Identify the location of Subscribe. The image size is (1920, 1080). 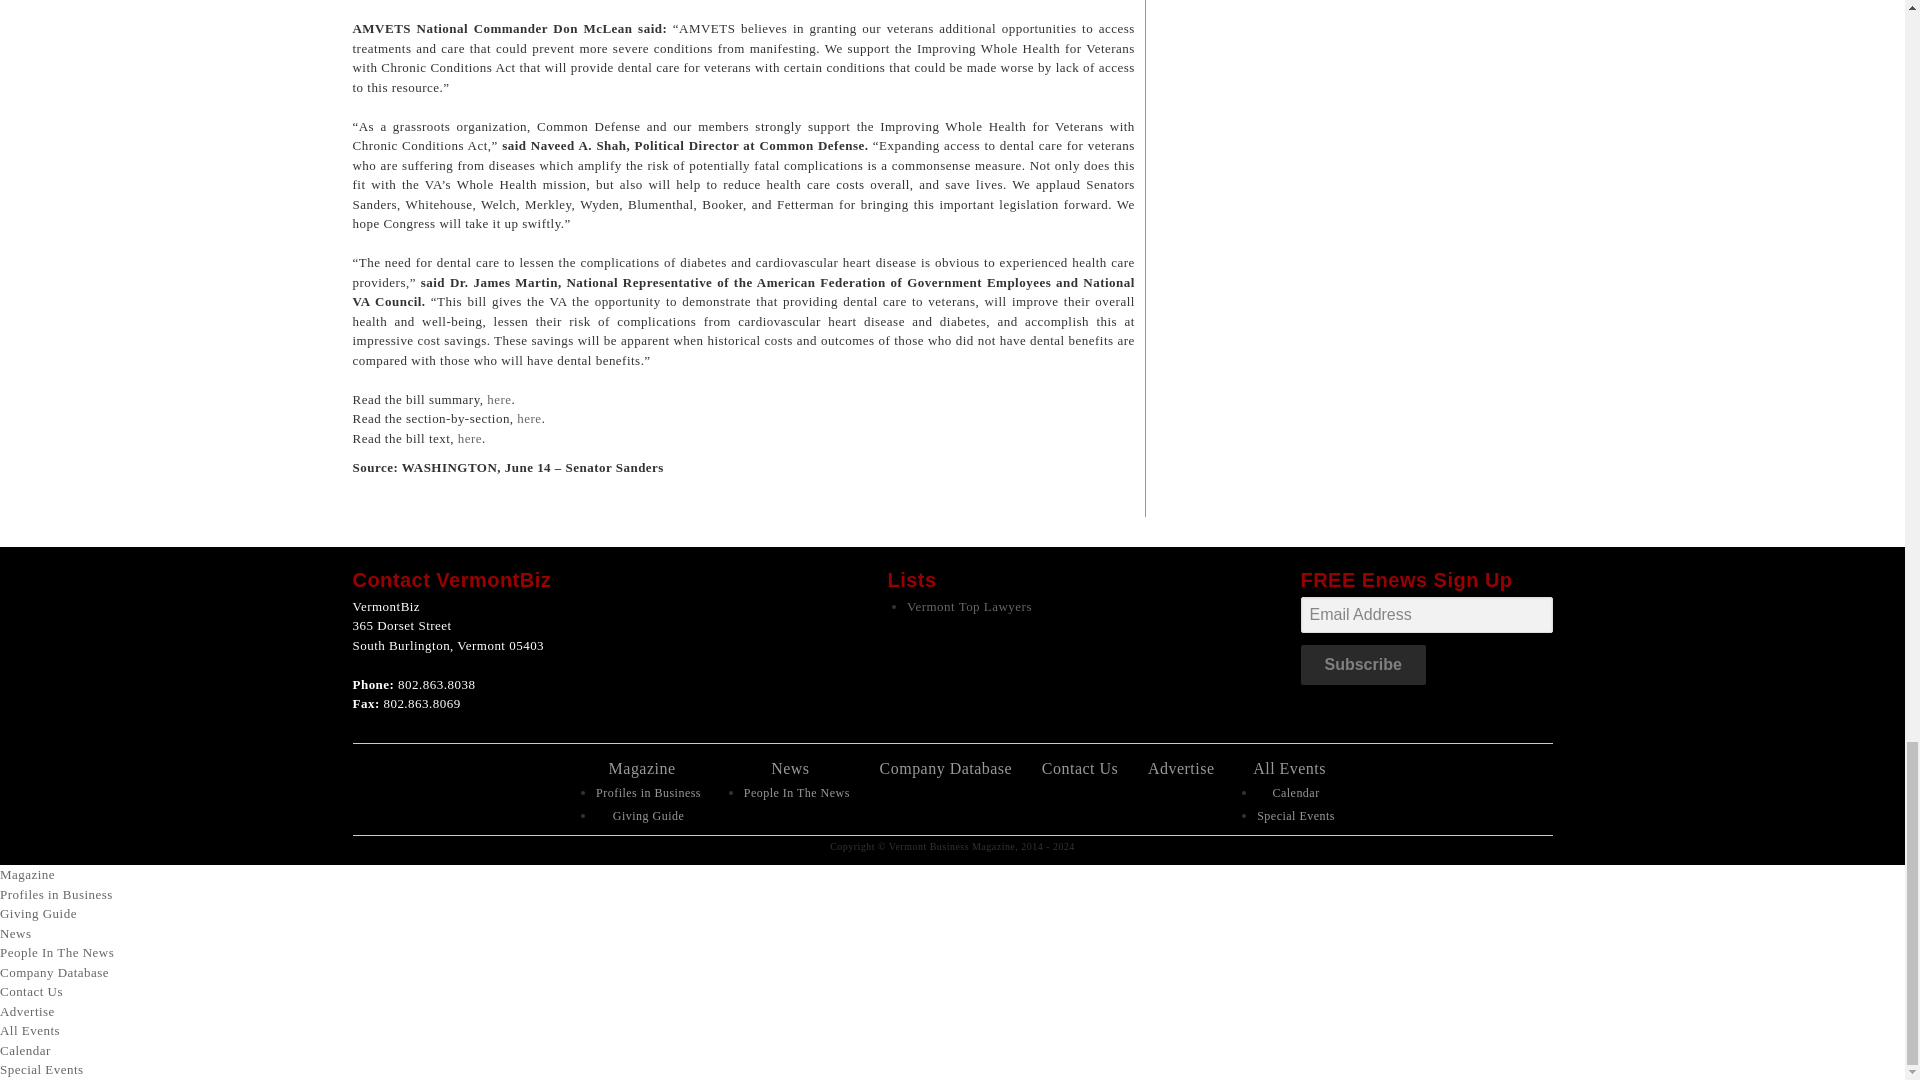
(1362, 664).